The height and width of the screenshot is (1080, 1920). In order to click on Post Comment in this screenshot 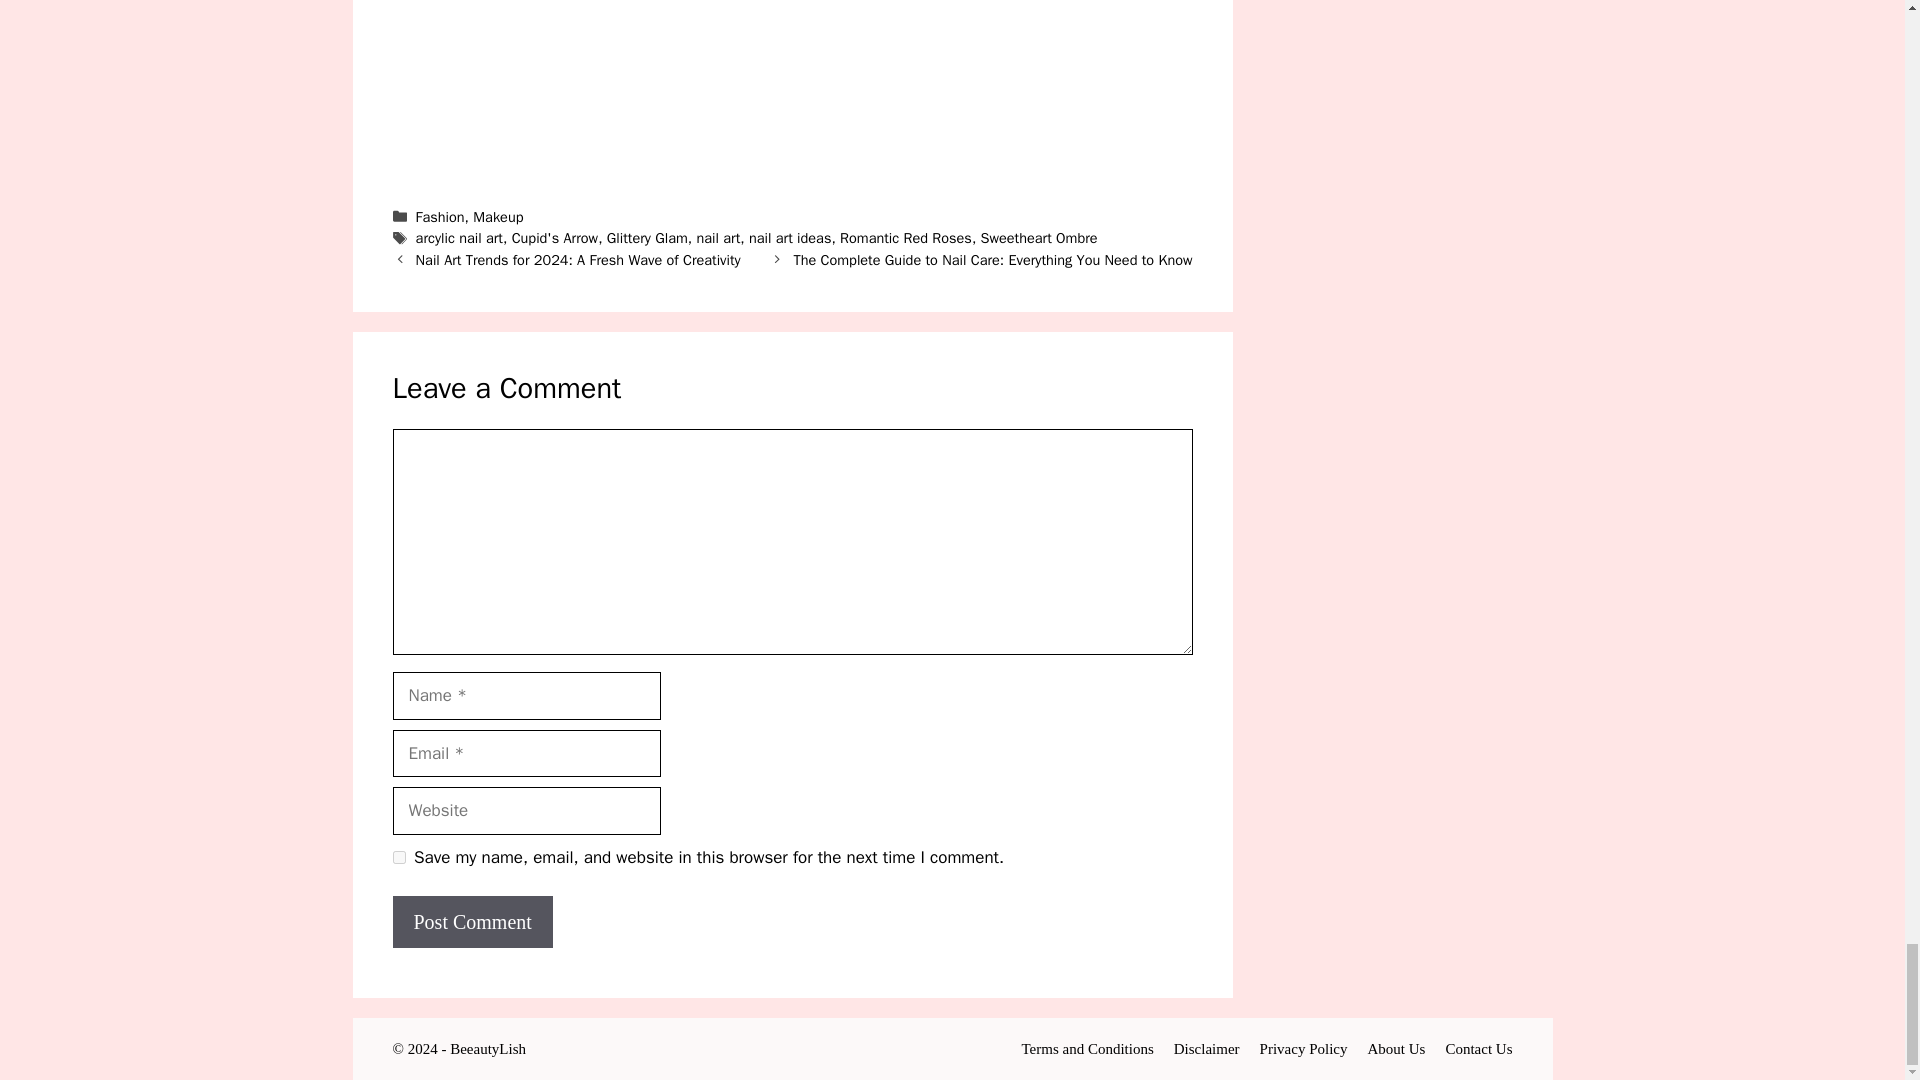, I will do `click(472, 922)`.